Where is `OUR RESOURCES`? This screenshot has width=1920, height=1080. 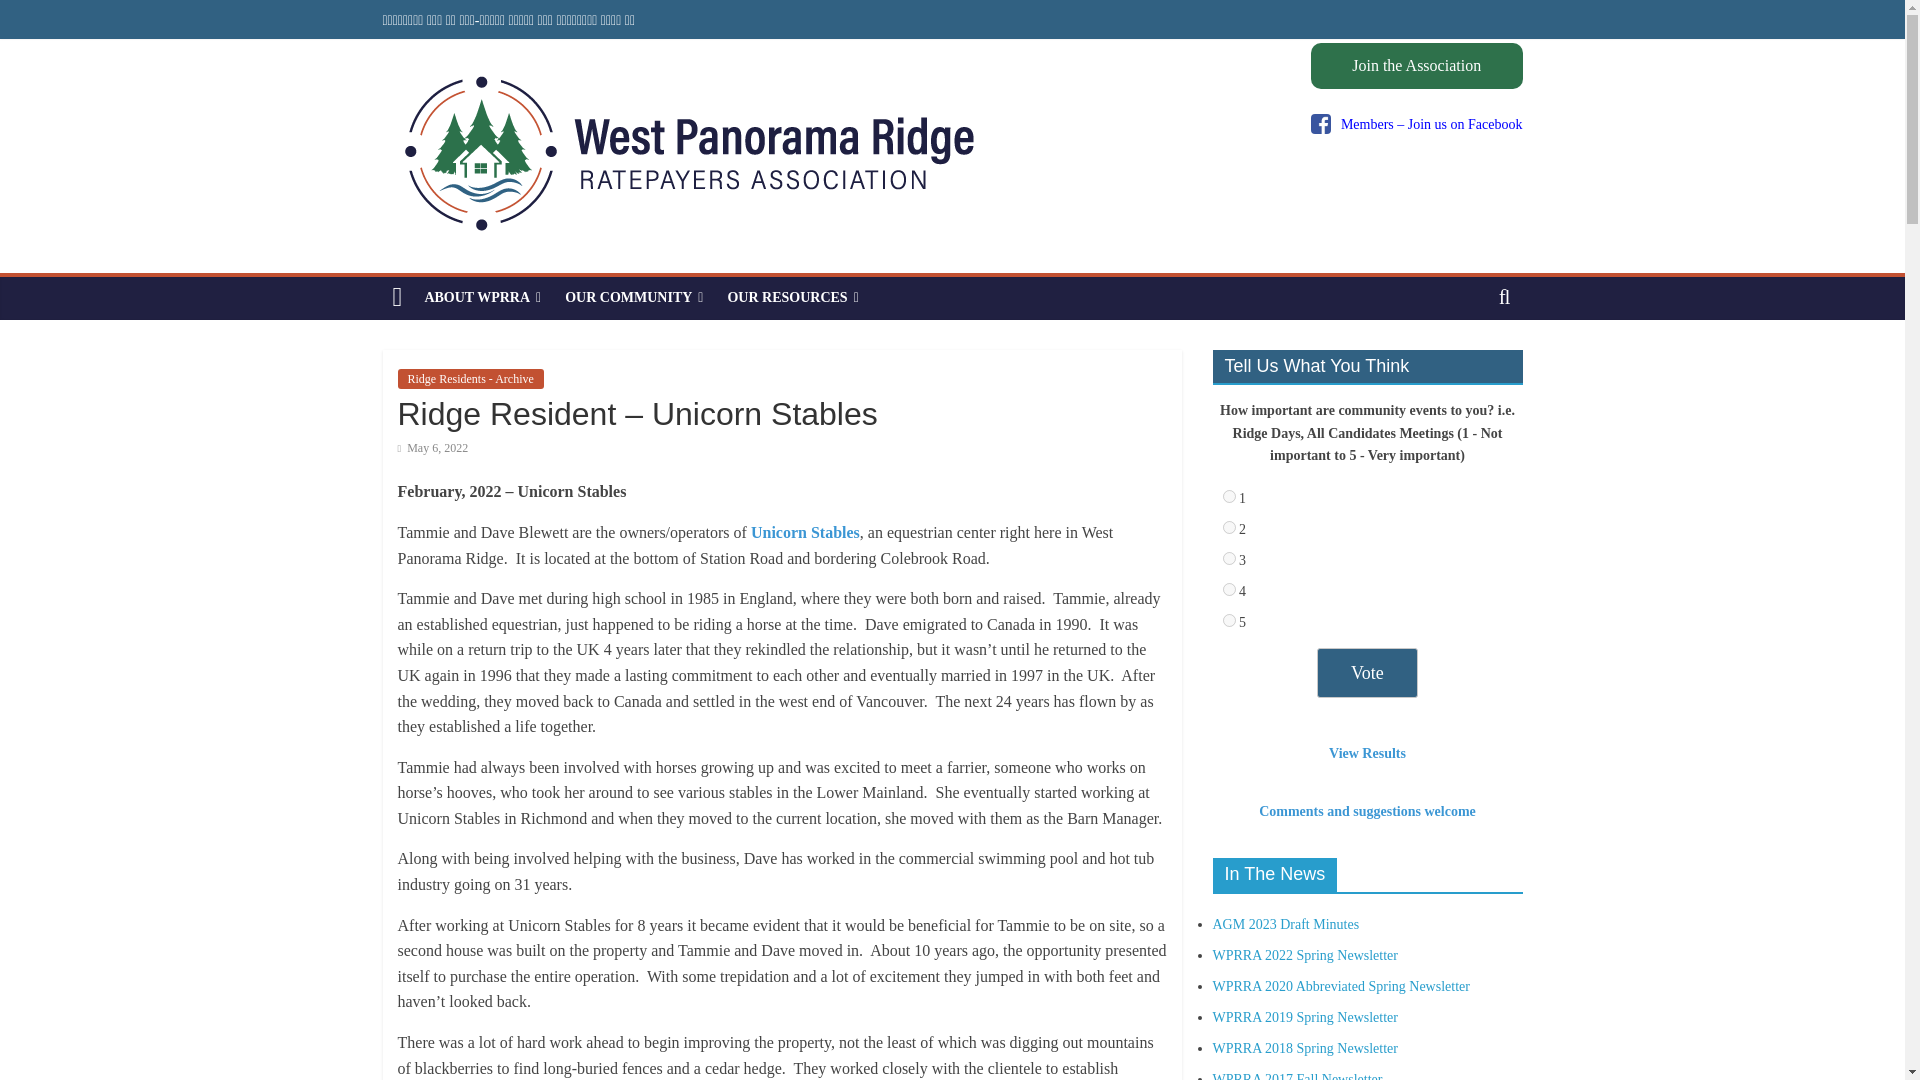 OUR RESOURCES is located at coordinates (792, 297).